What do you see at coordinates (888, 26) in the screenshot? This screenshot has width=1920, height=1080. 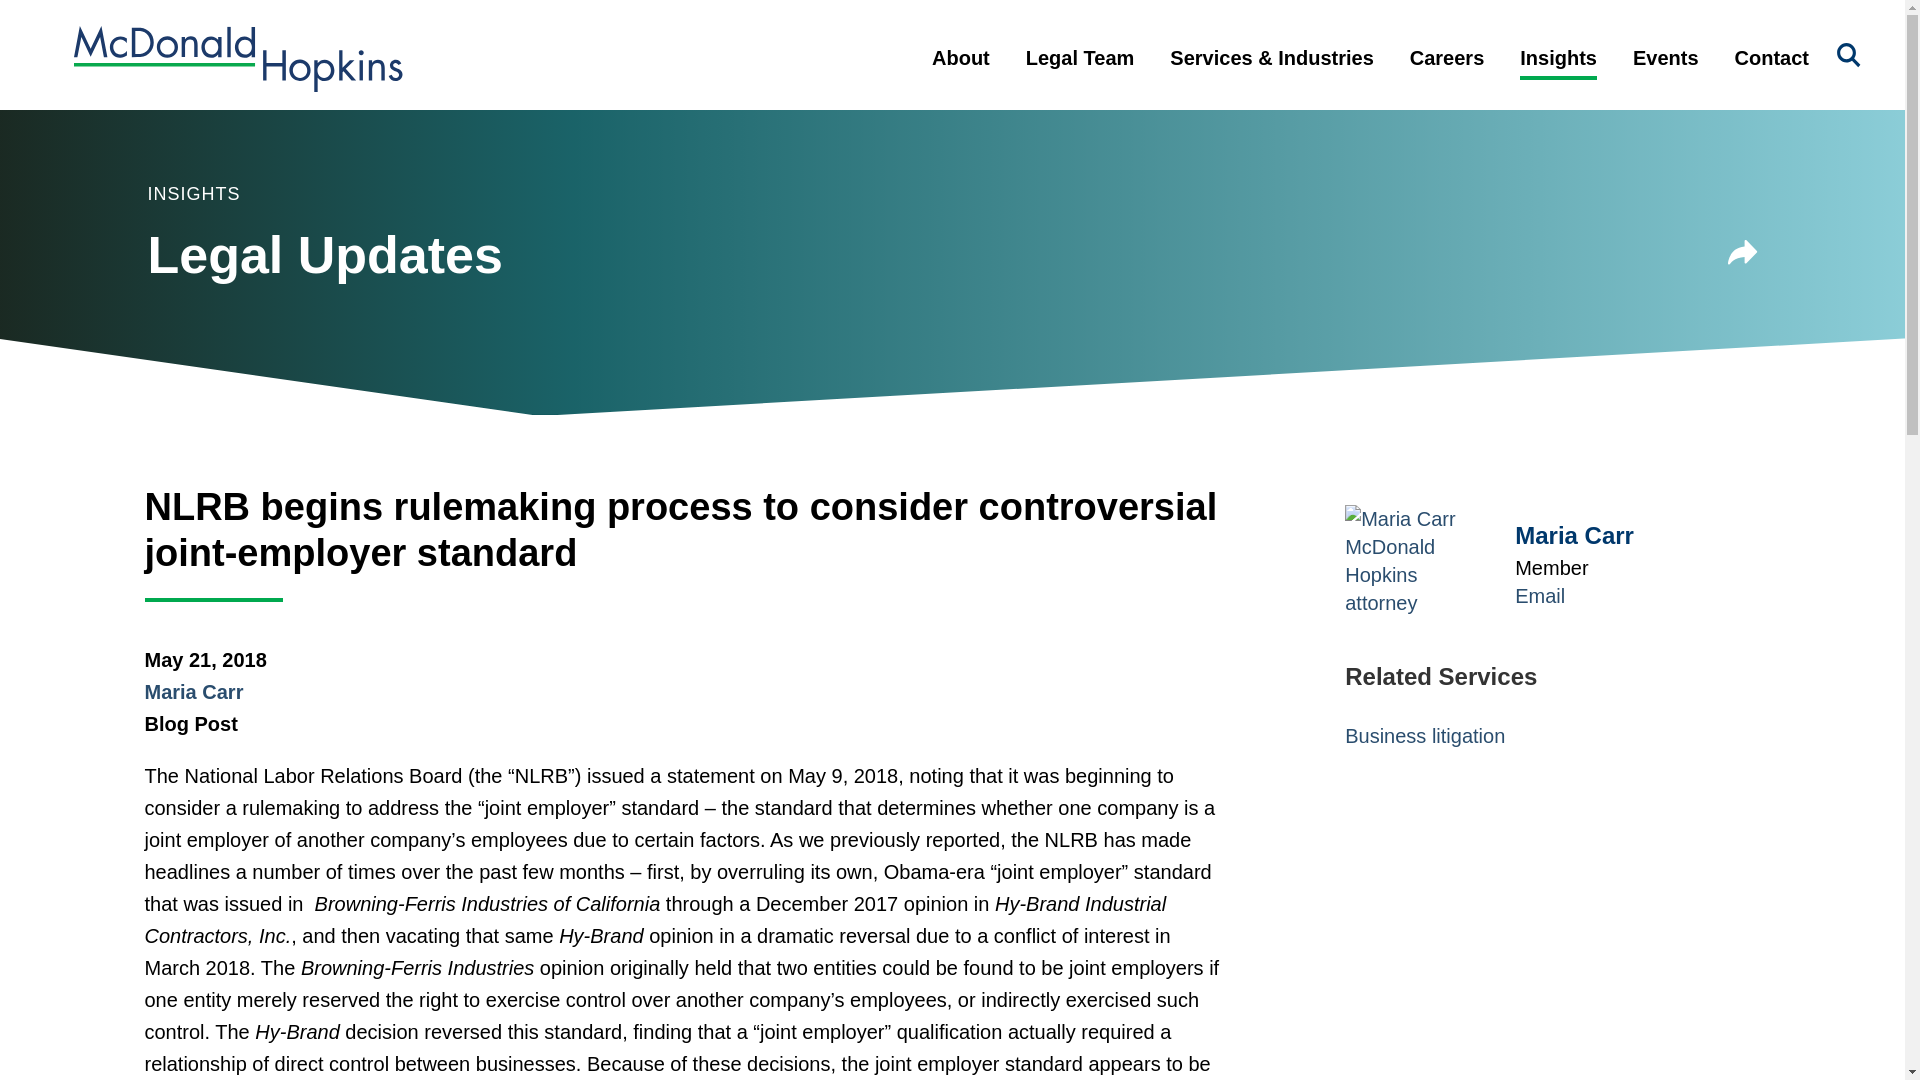 I see `Menu` at bounding box center [888, 26].